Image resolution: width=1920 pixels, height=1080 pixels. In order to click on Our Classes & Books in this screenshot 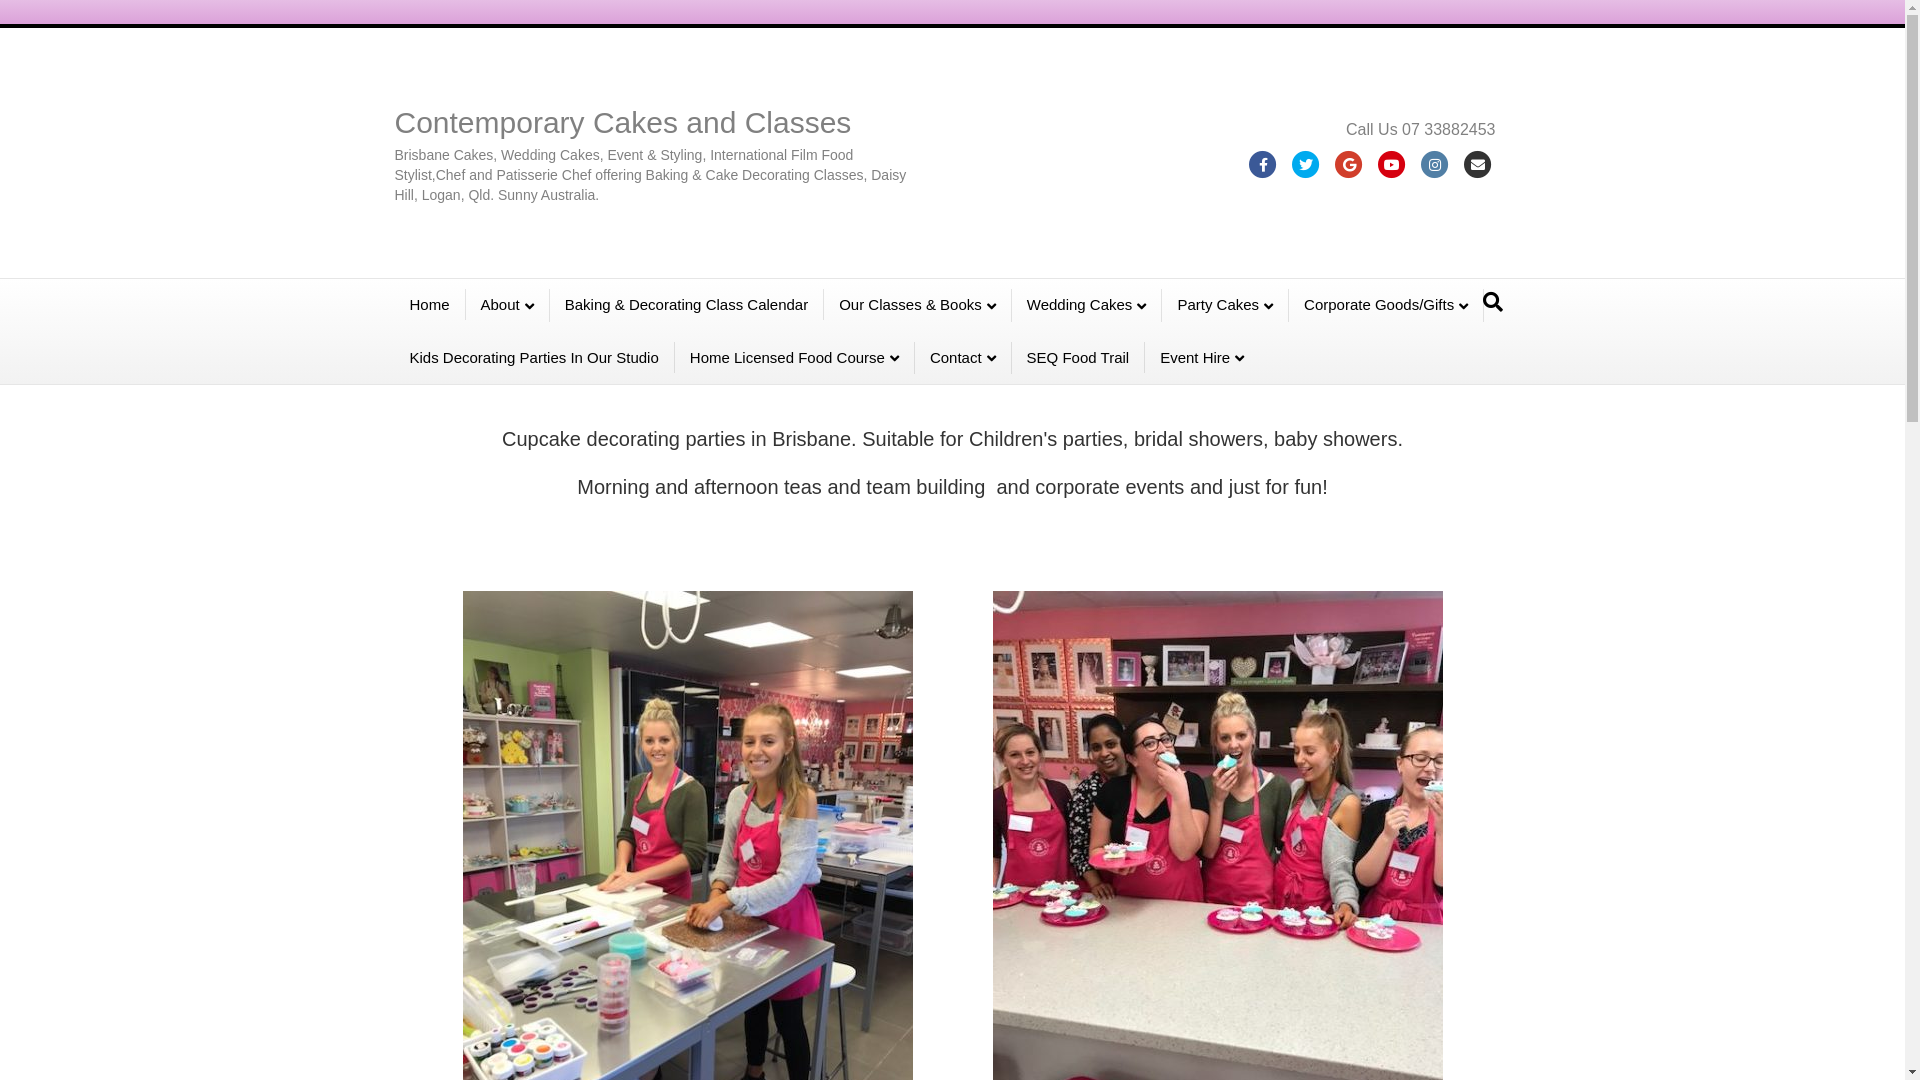, I will do `click(918, 306)`.